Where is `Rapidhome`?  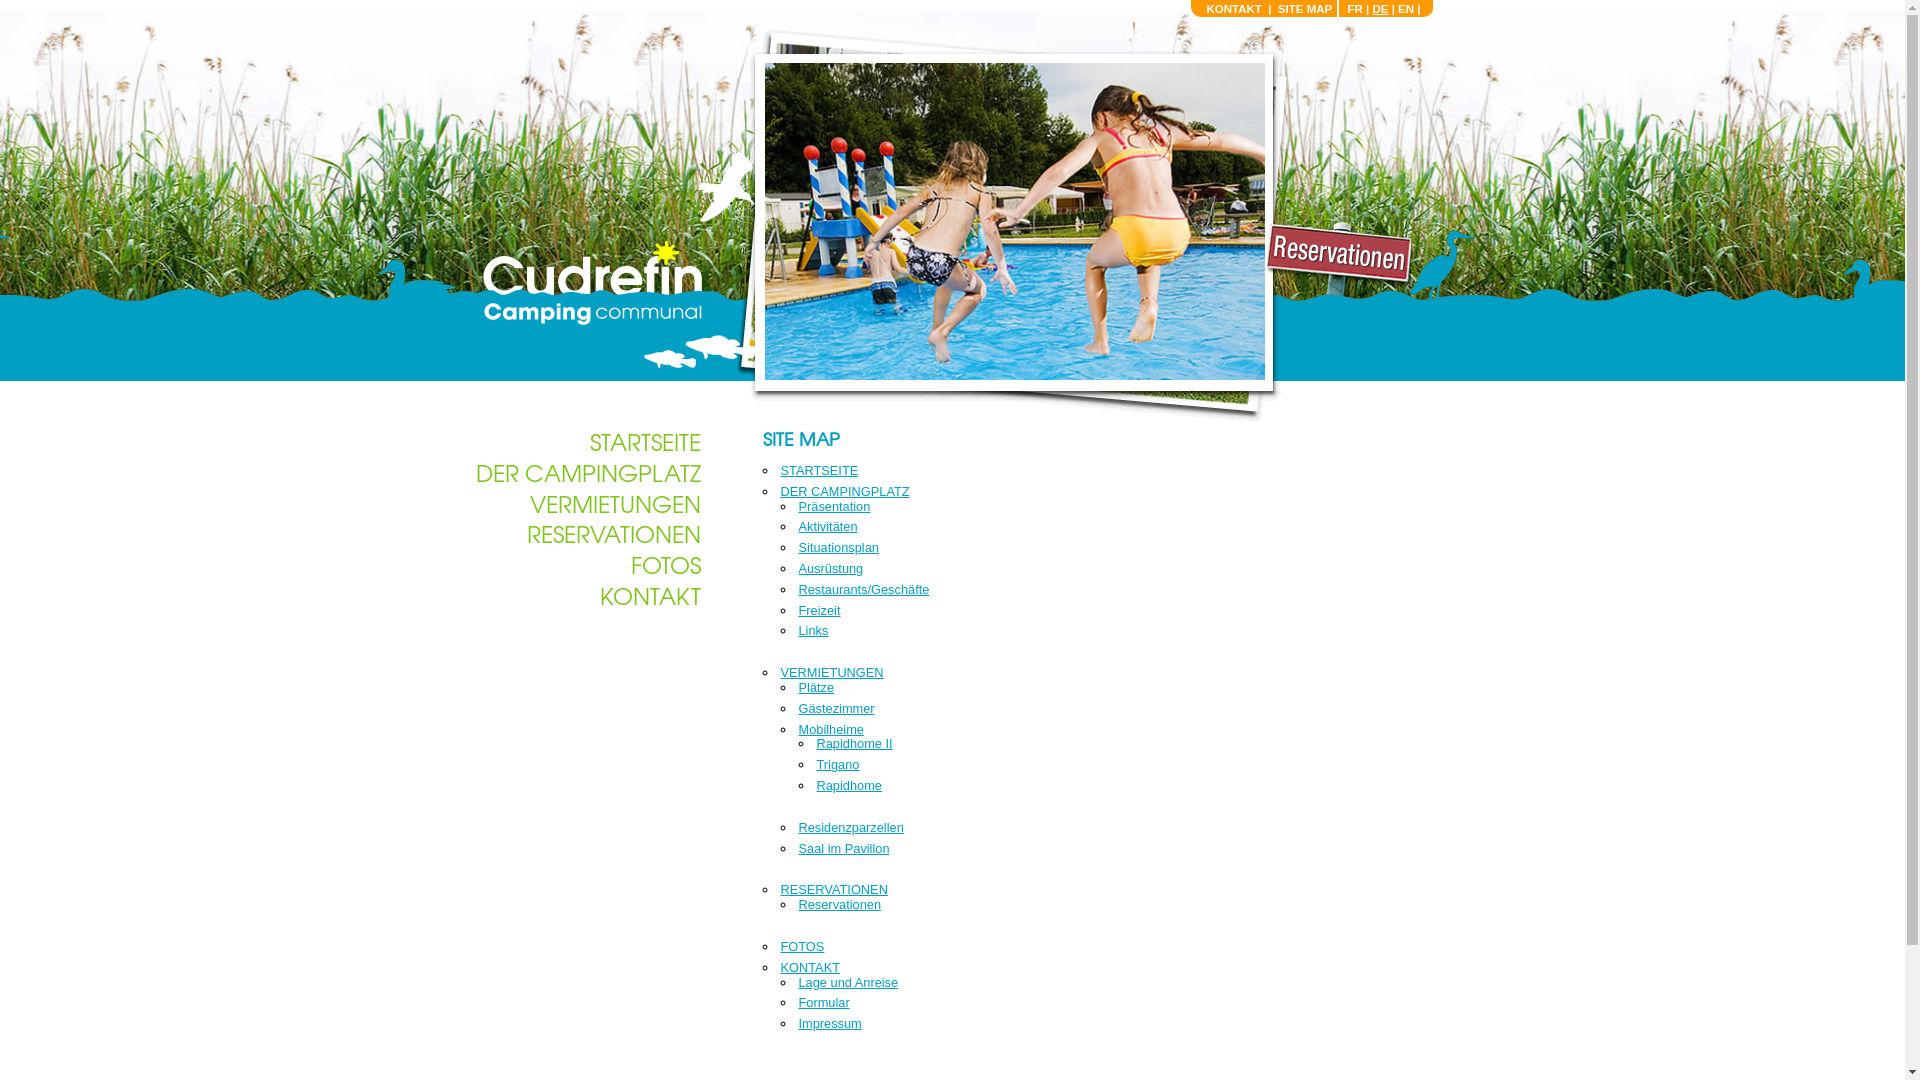 Rapidhome is located at coordinates (848, 786).